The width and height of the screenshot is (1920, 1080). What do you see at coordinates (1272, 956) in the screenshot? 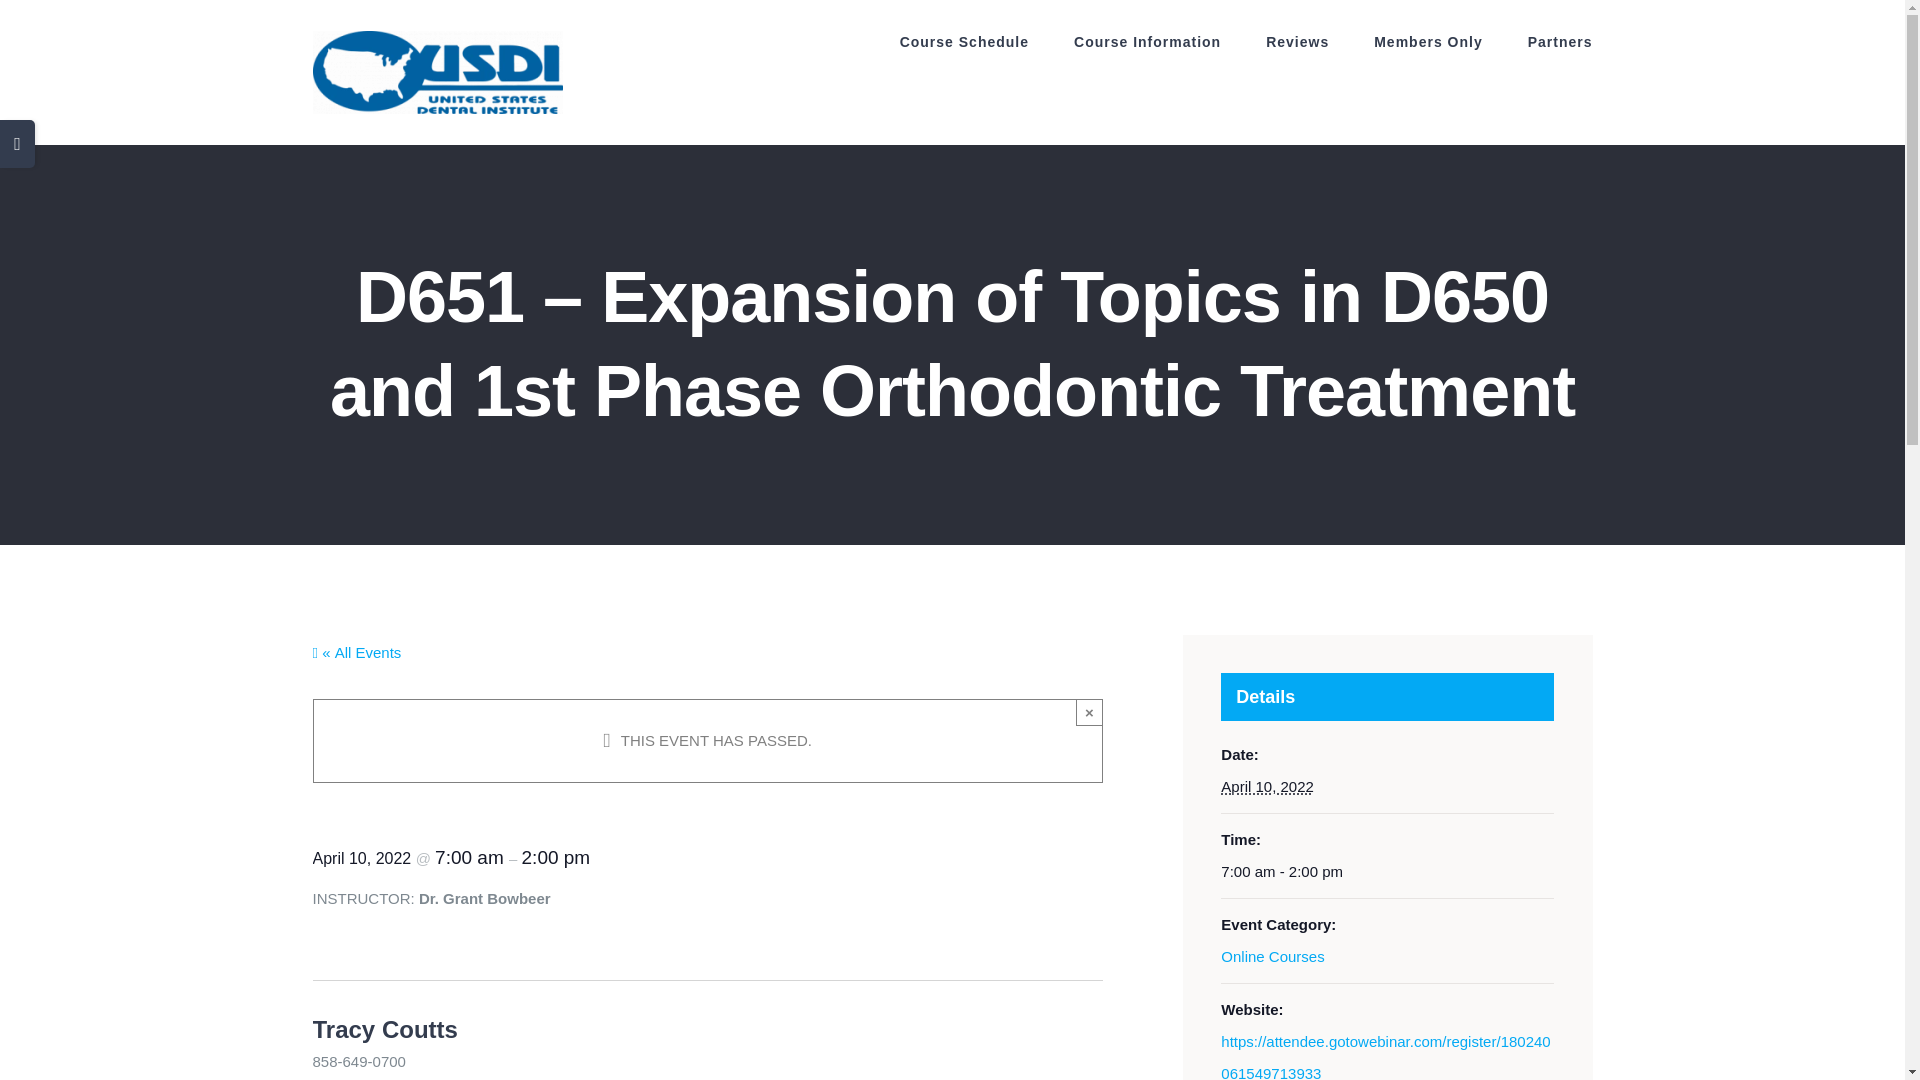
I see `Online Courses` at bounding box center [1272, 956].